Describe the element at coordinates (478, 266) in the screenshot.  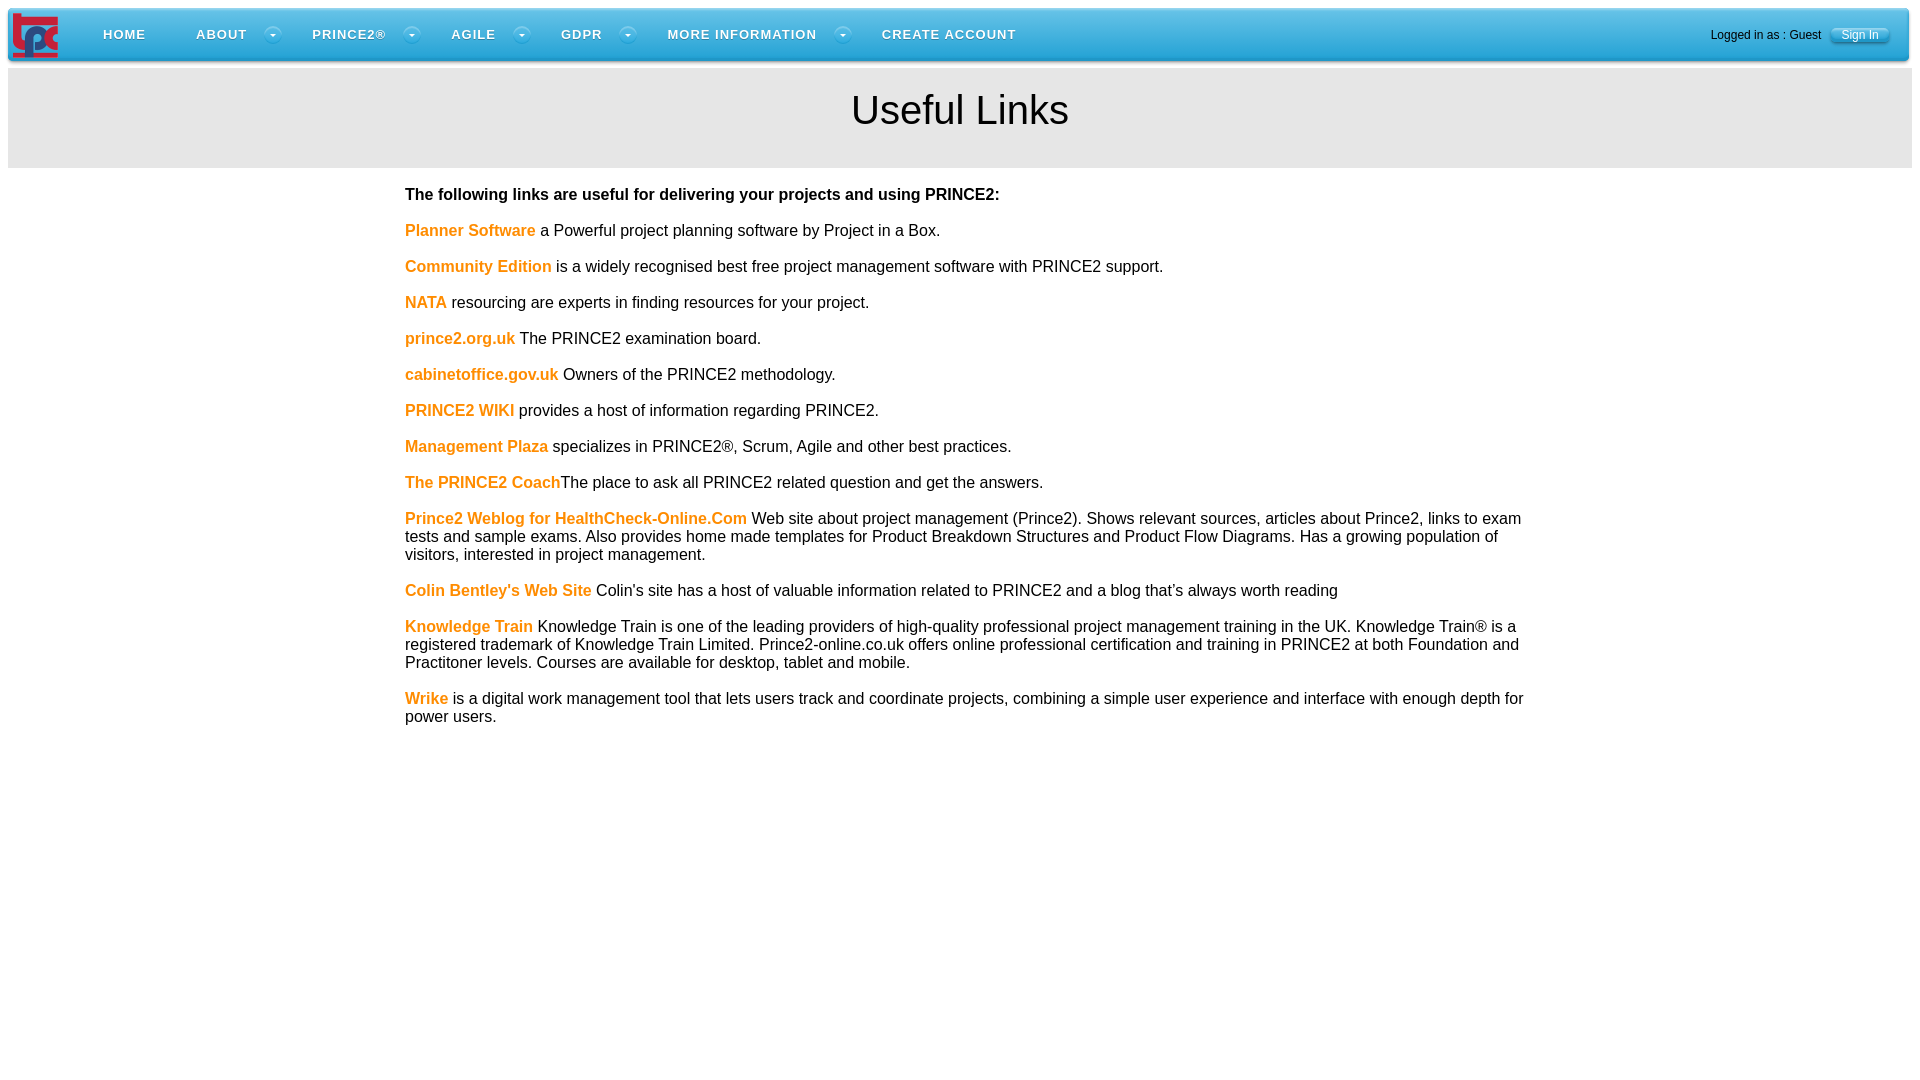
I see `Community Edition` at that location.